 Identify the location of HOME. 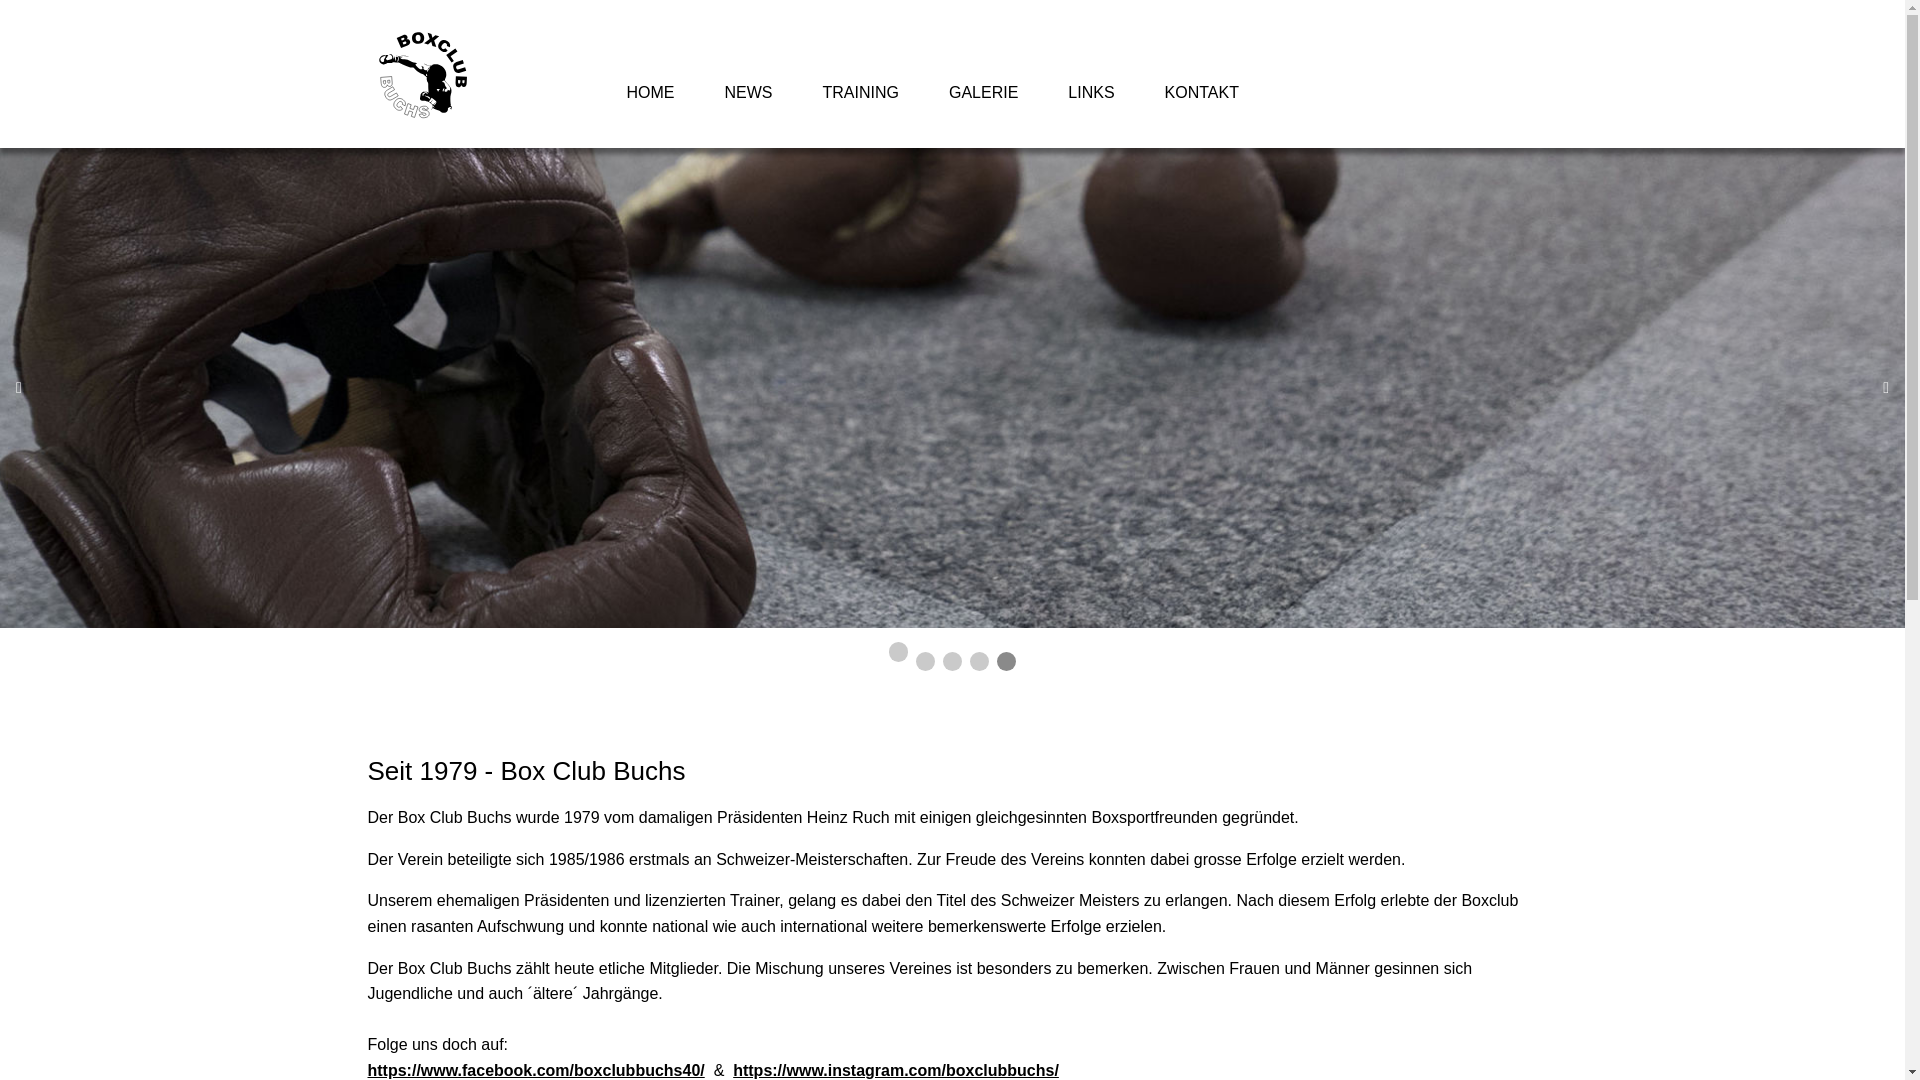
(651, 93).